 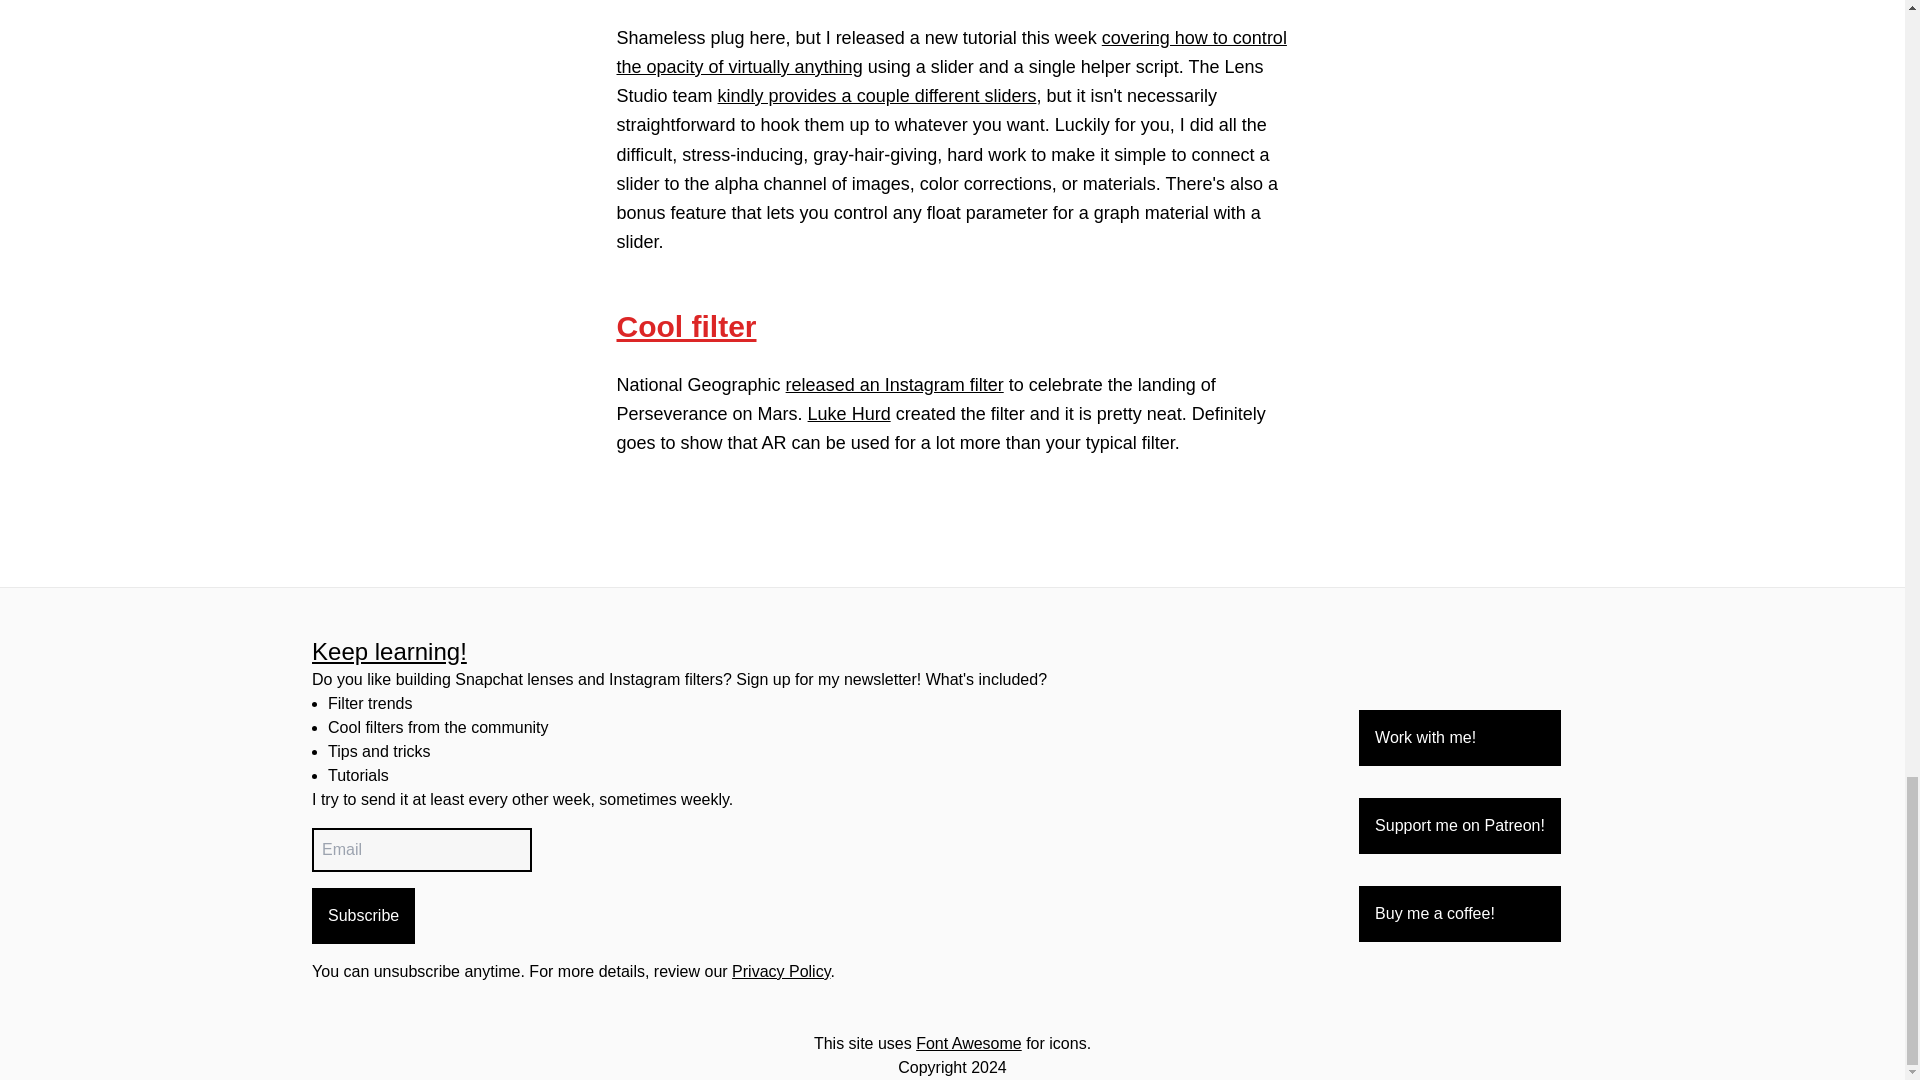 What do you see at coordinates (951, 52) in the screenshot?
I see `covering how to control the opacity of virtually anything` at bounding box center [951, 52].